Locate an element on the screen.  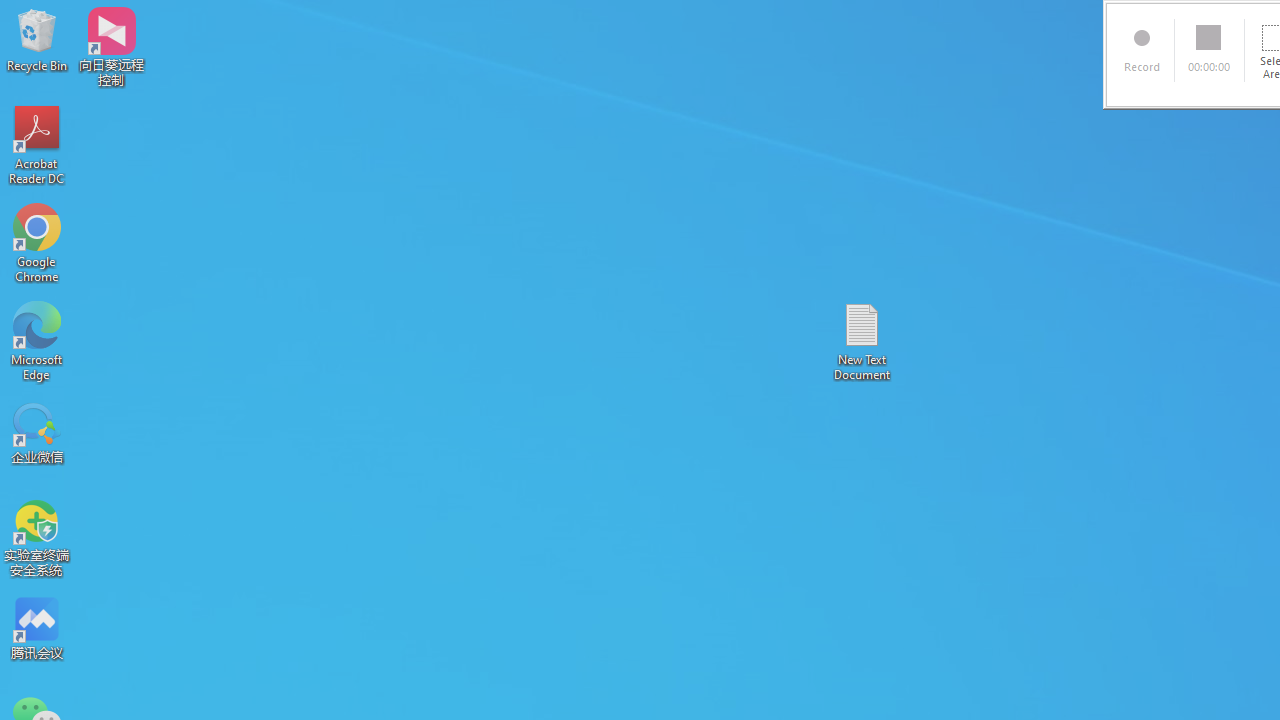
00:00:00 is located at coordinates (1210, 50).